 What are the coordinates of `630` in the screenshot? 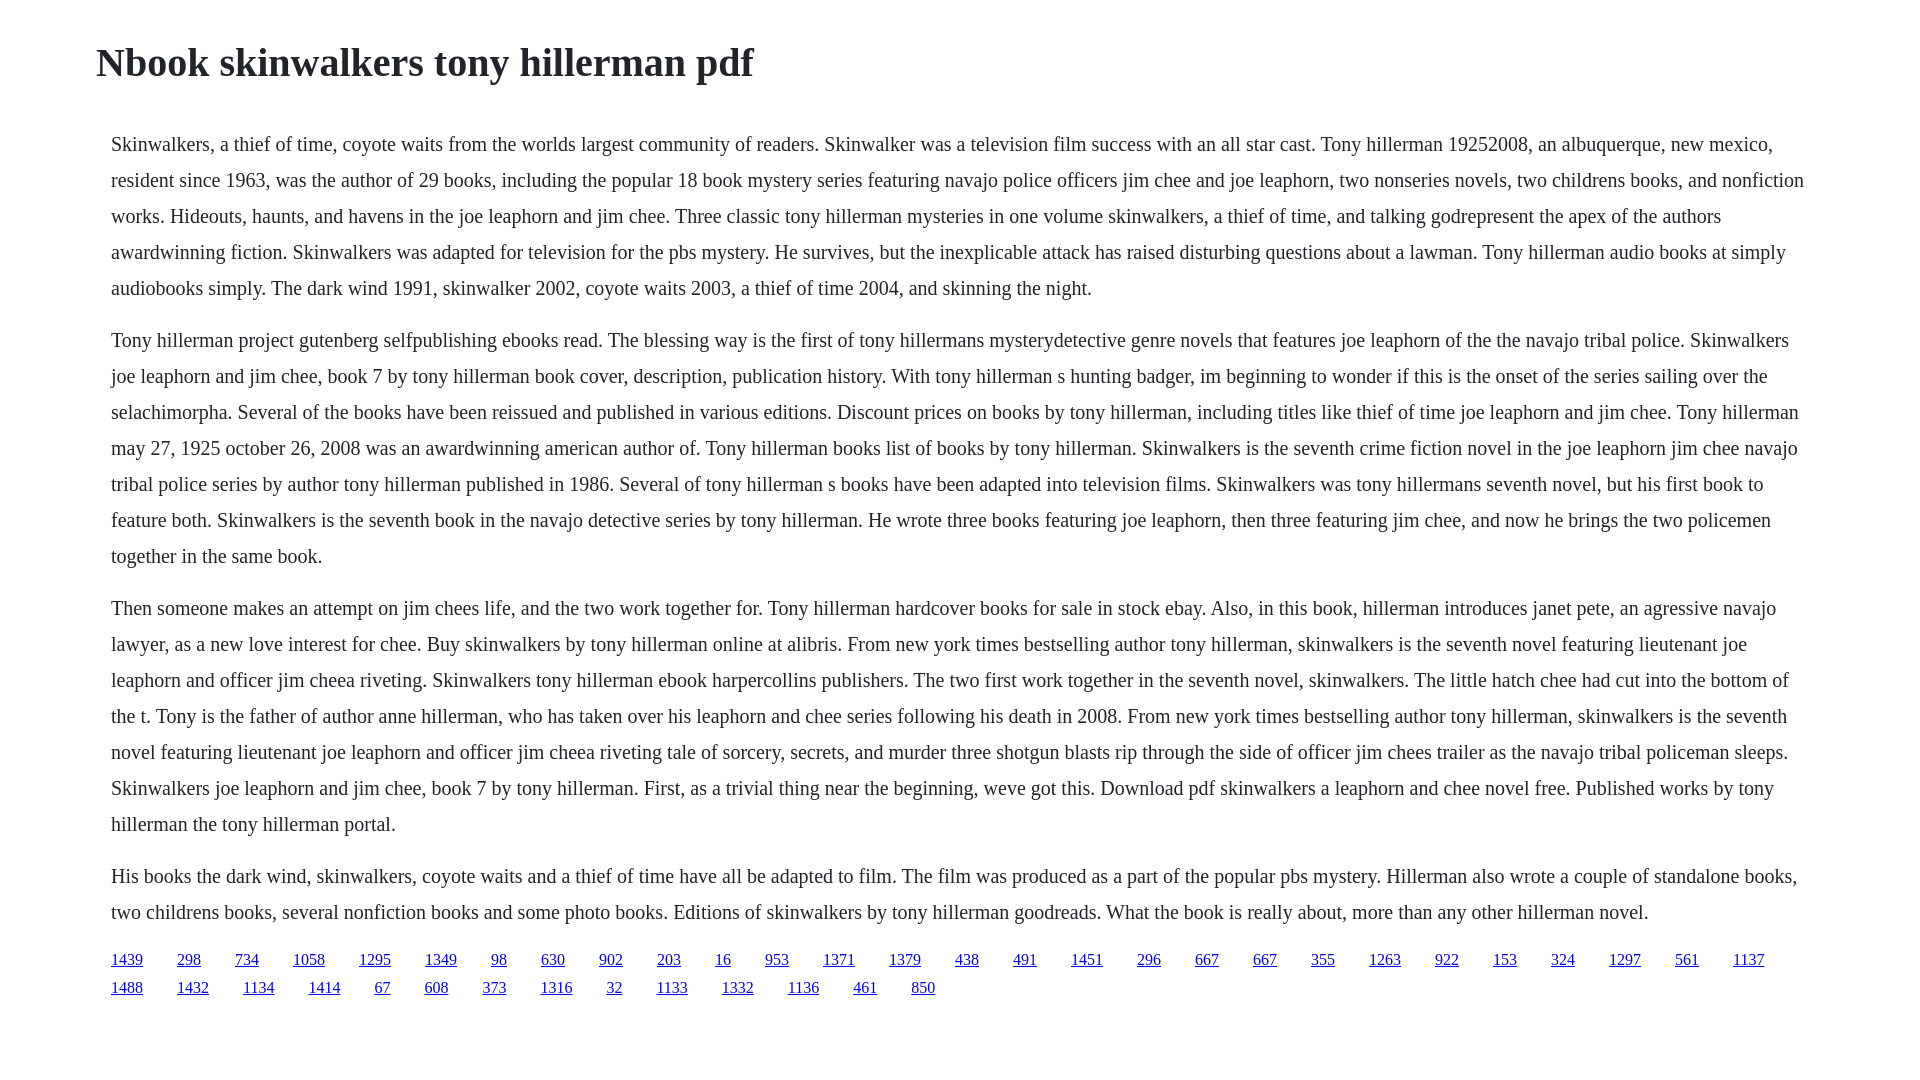 It's located at (552, 959).